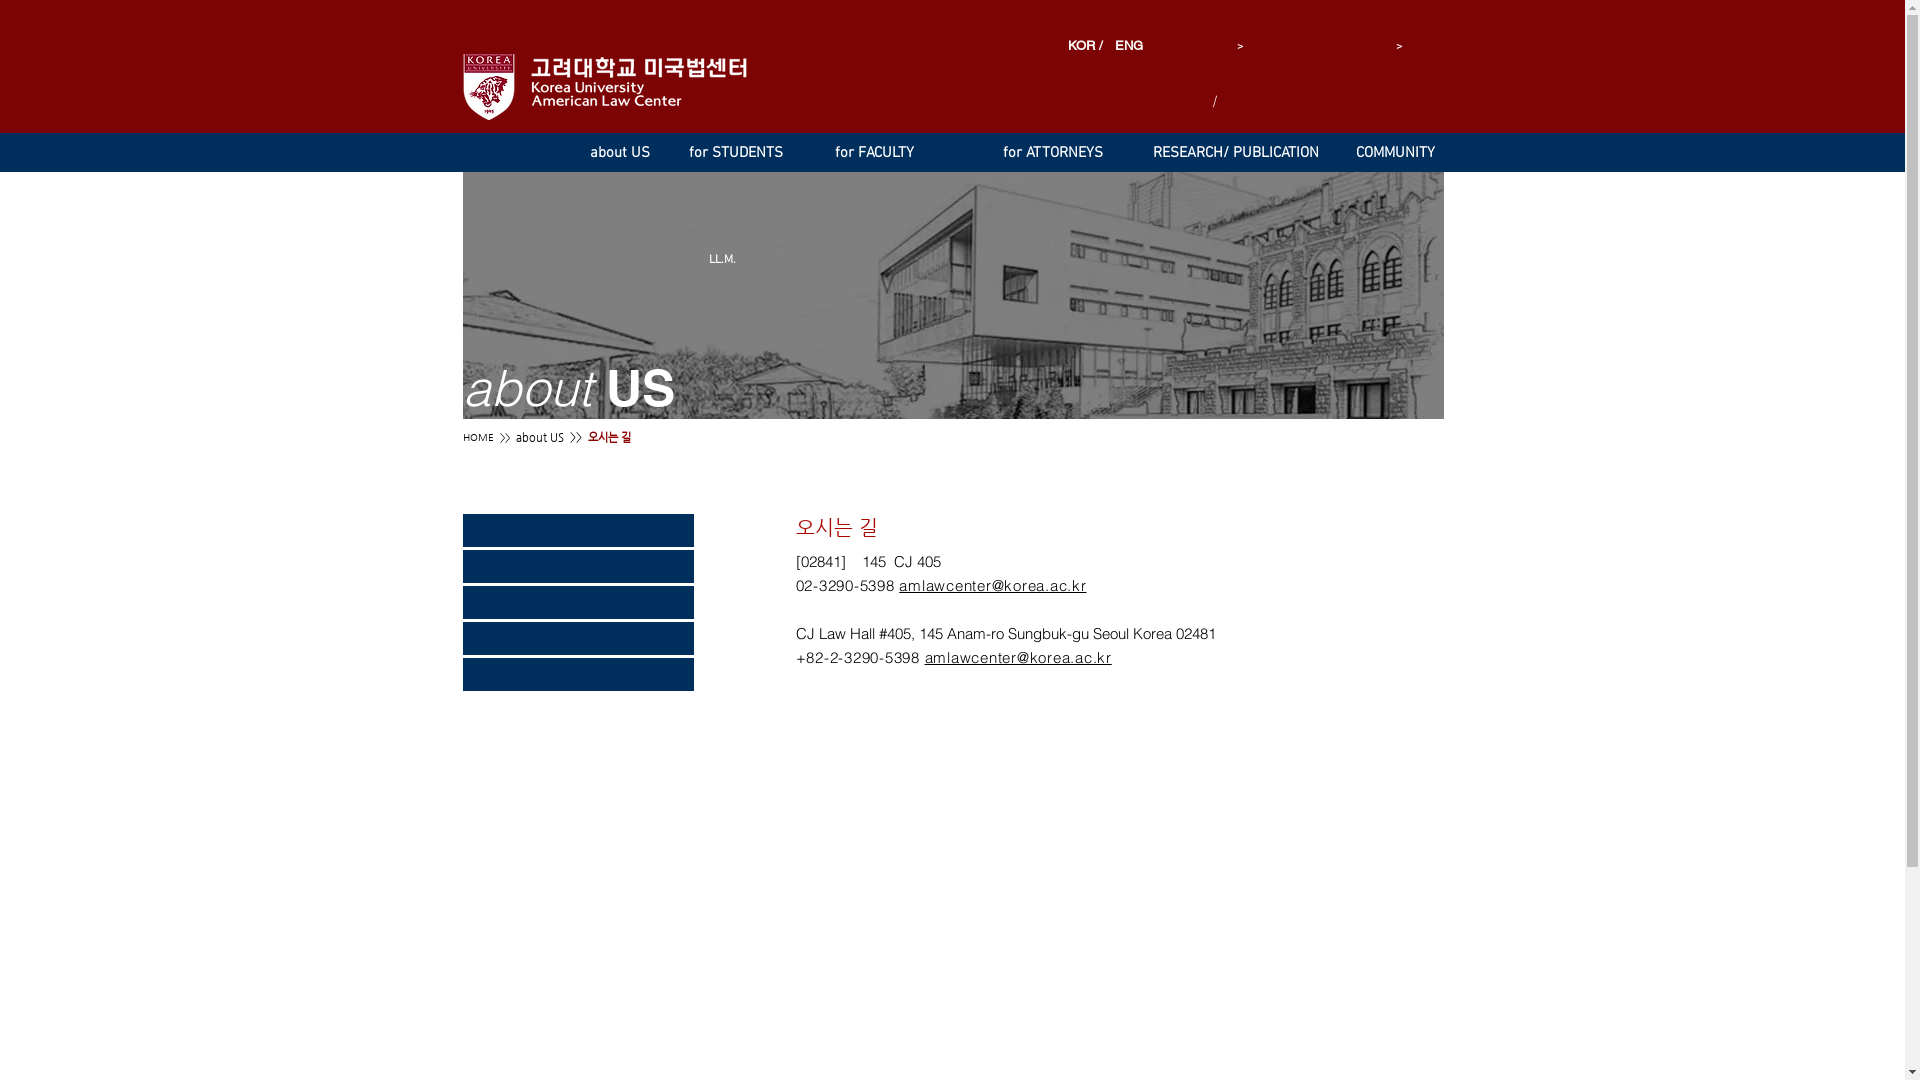 The image size is (1920, 1080). What do you see at coordinates (1358, 96) in the screenshot?
I see `Site Search` at bounding box center [1358, 96].